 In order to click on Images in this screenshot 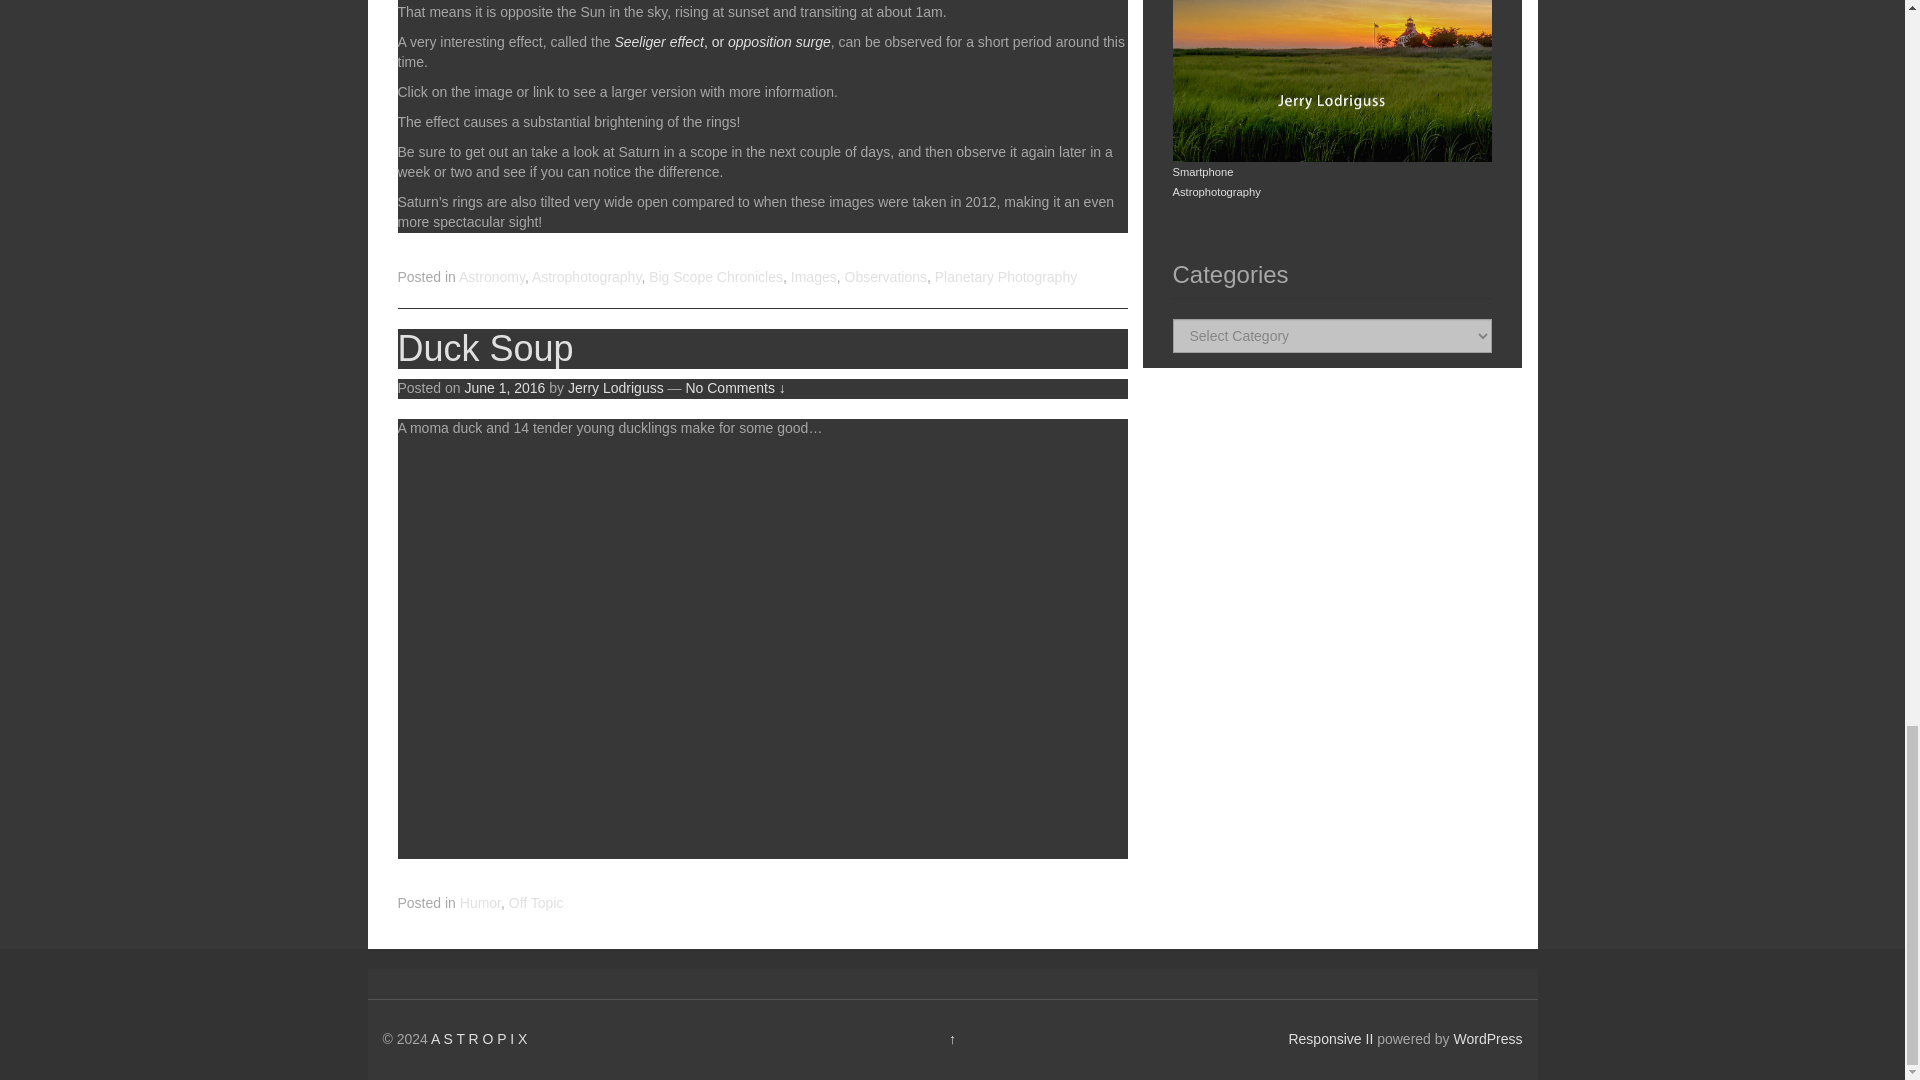, I will do `click(814, 276)`.